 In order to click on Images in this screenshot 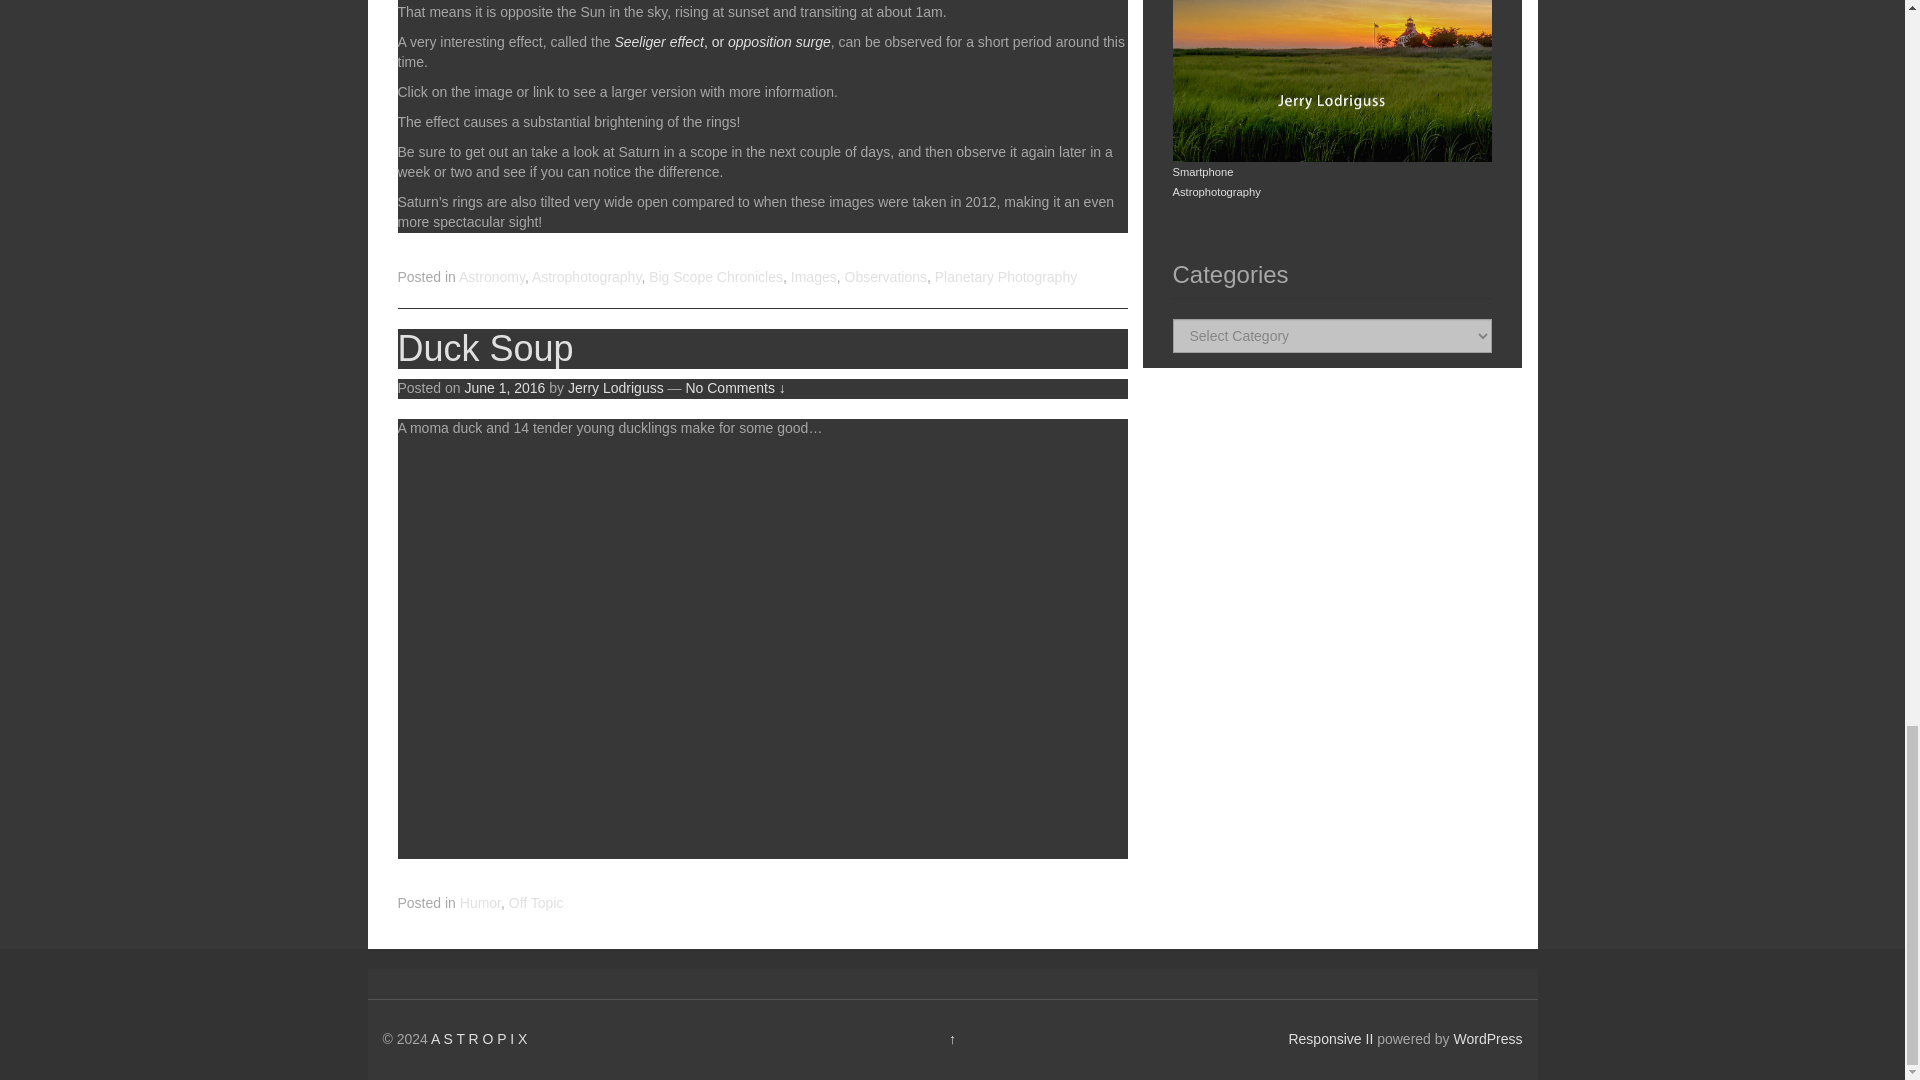, I will do `click(814, 276)`.